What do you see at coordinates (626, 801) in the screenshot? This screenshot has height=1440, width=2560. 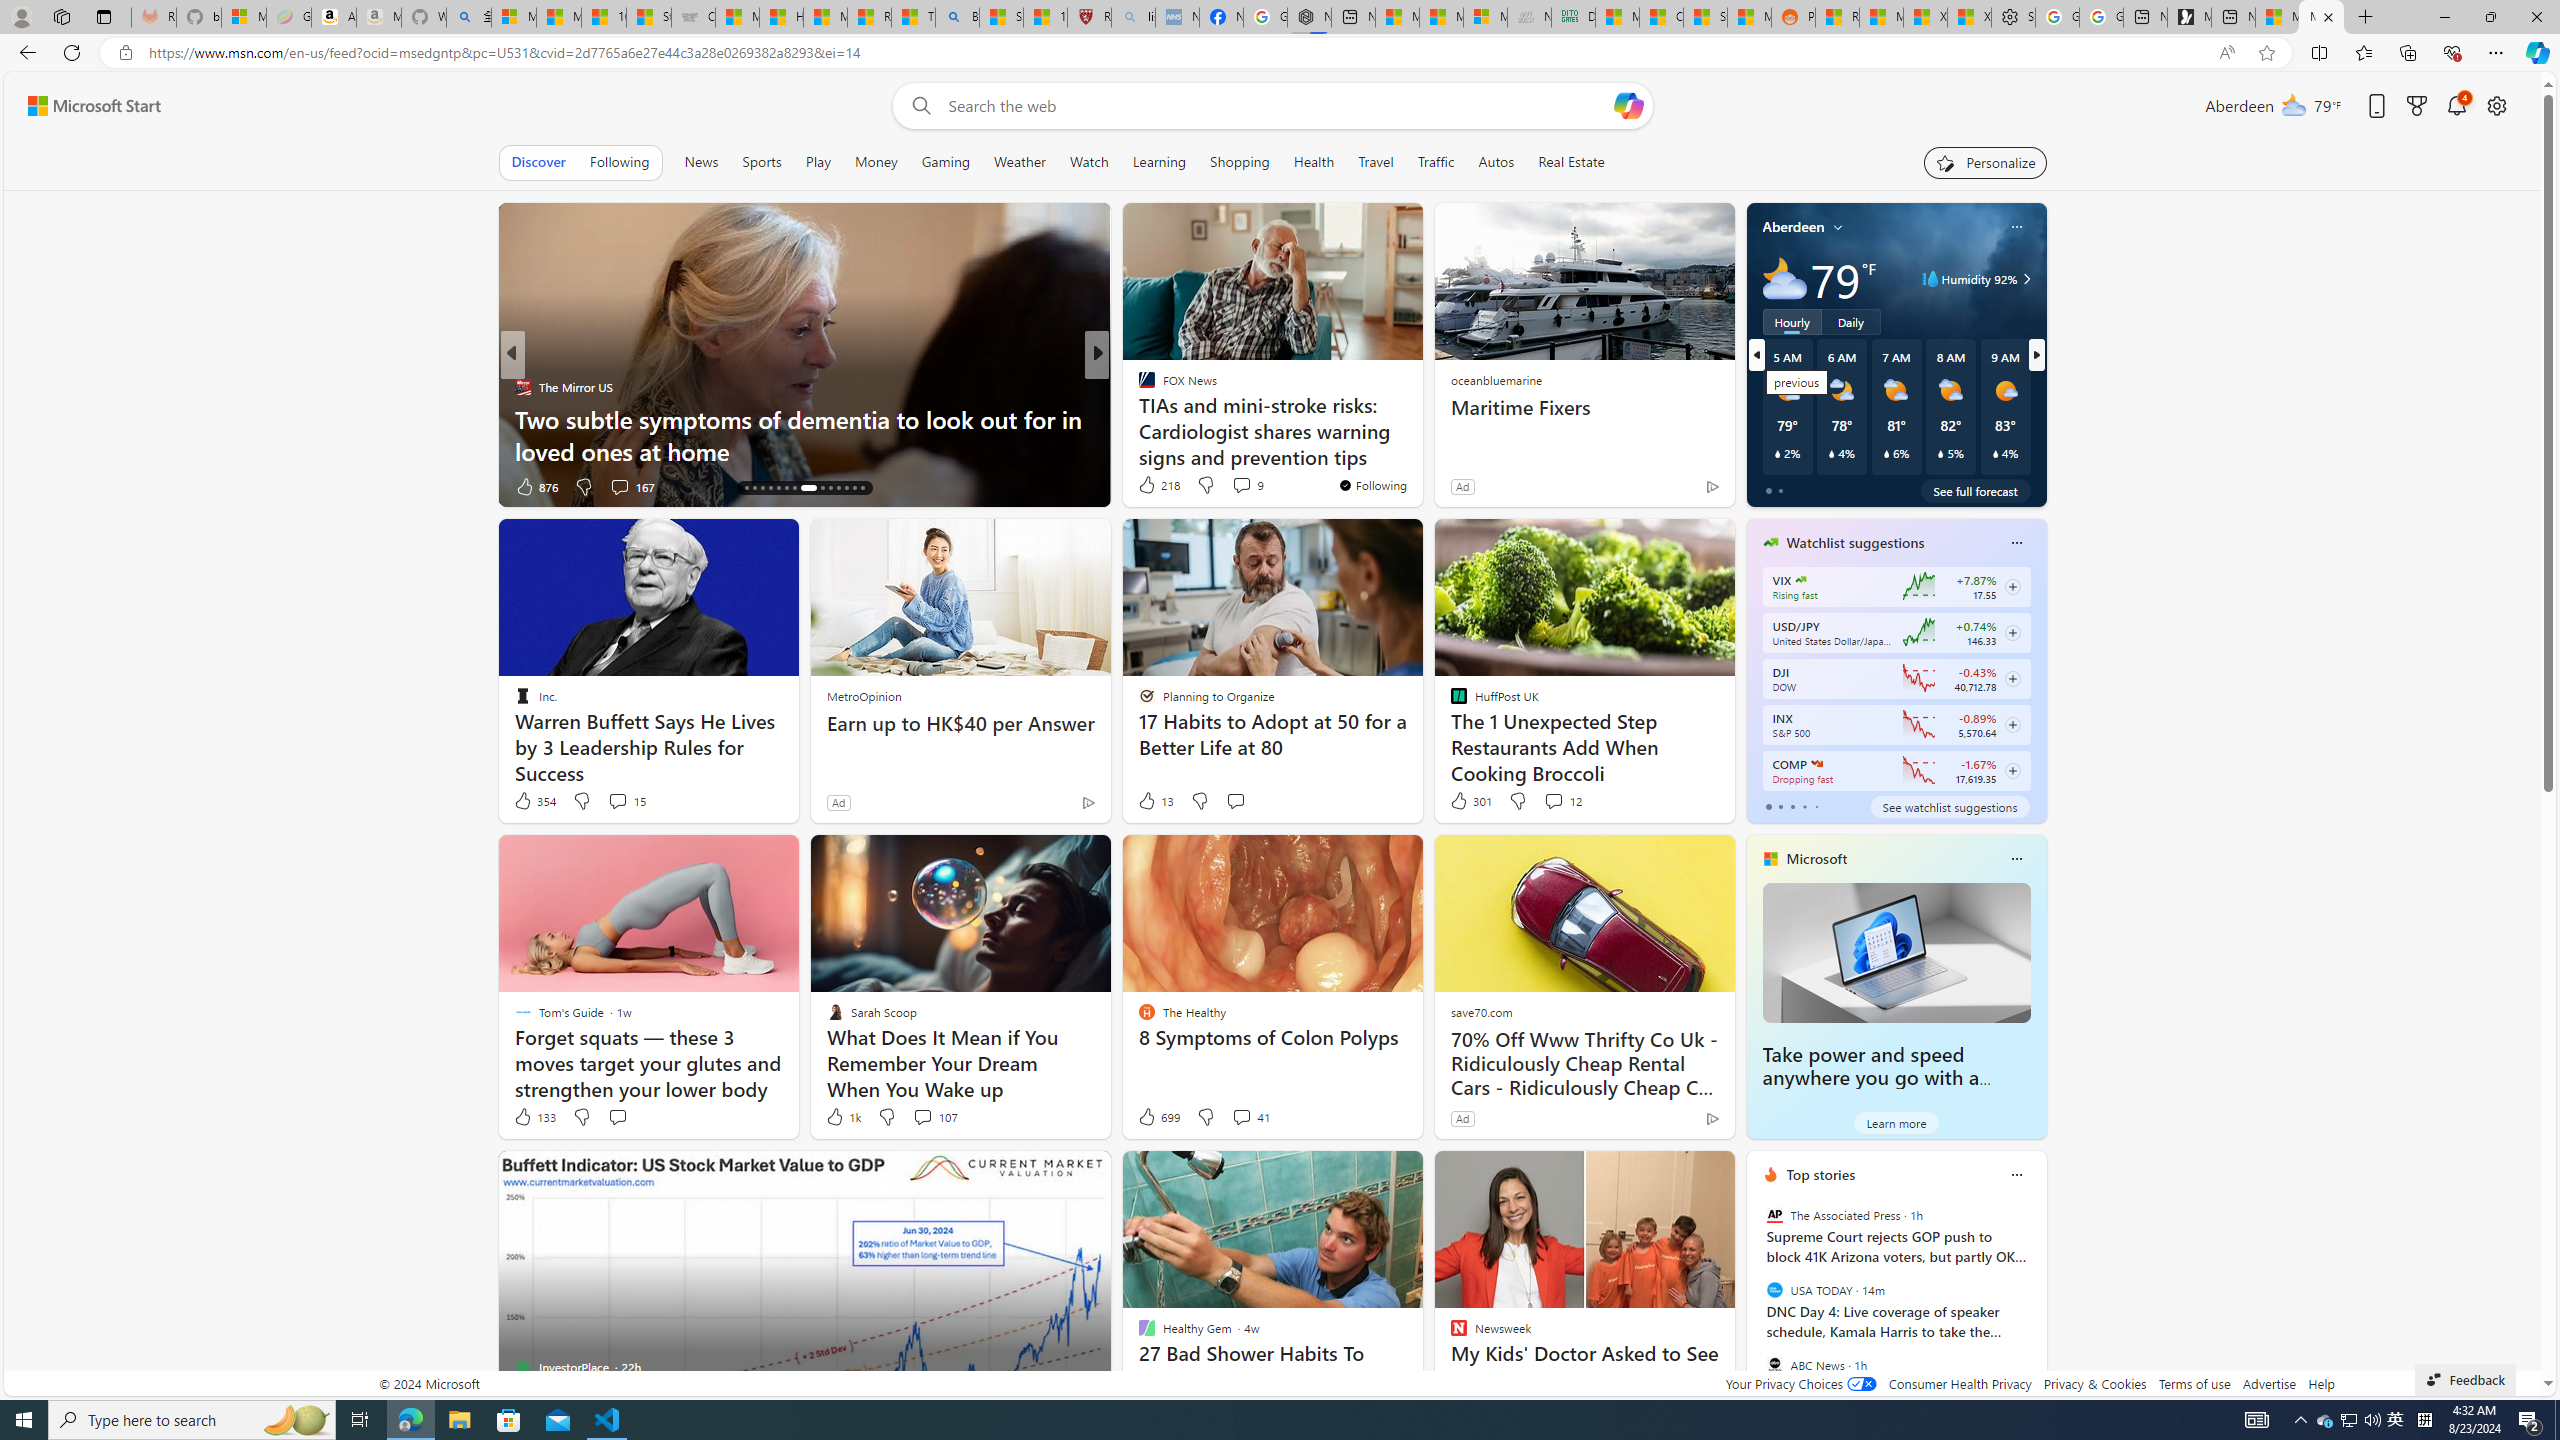 I see `View comments 15 Comment` at bounding box center [626, 801].